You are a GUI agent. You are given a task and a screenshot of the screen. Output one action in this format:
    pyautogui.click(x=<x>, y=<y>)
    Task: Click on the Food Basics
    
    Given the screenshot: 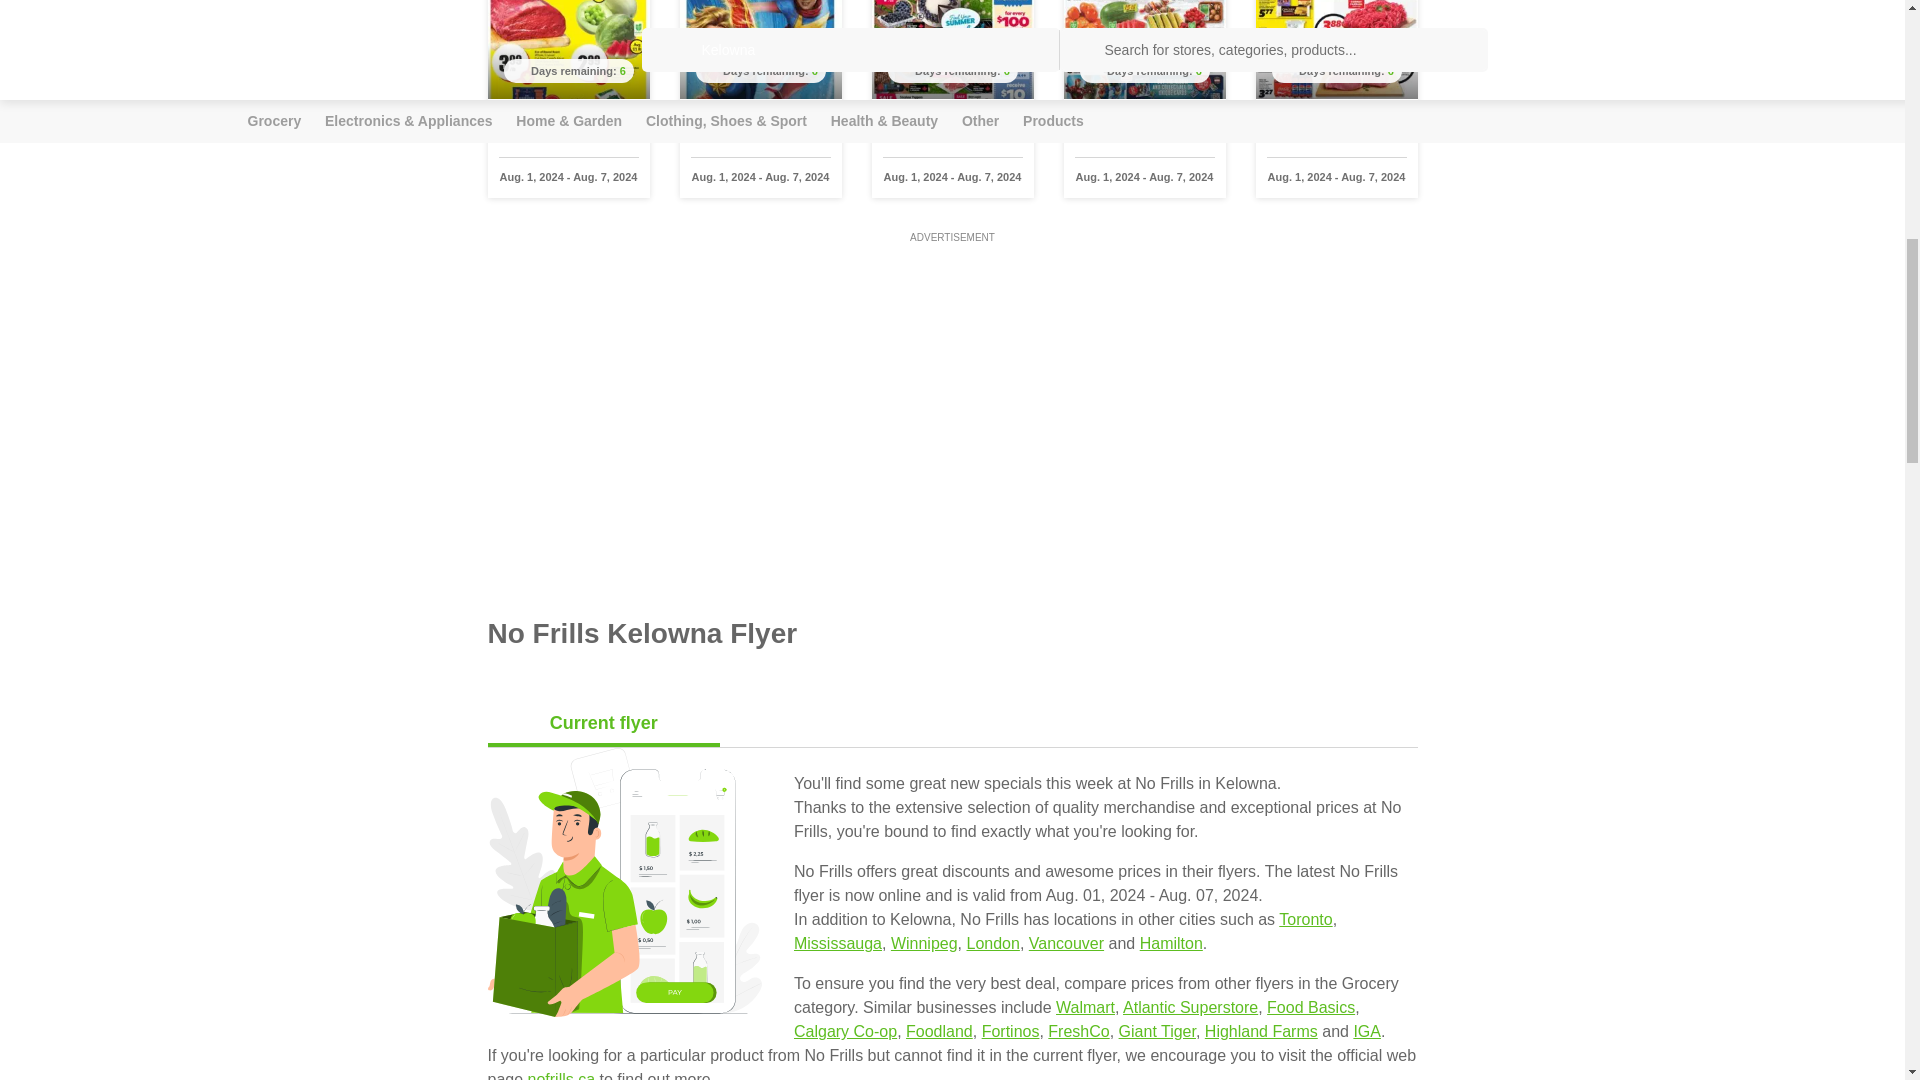 What is the action you would take?
    pyautogui.click(x=1311, y=1008)
    